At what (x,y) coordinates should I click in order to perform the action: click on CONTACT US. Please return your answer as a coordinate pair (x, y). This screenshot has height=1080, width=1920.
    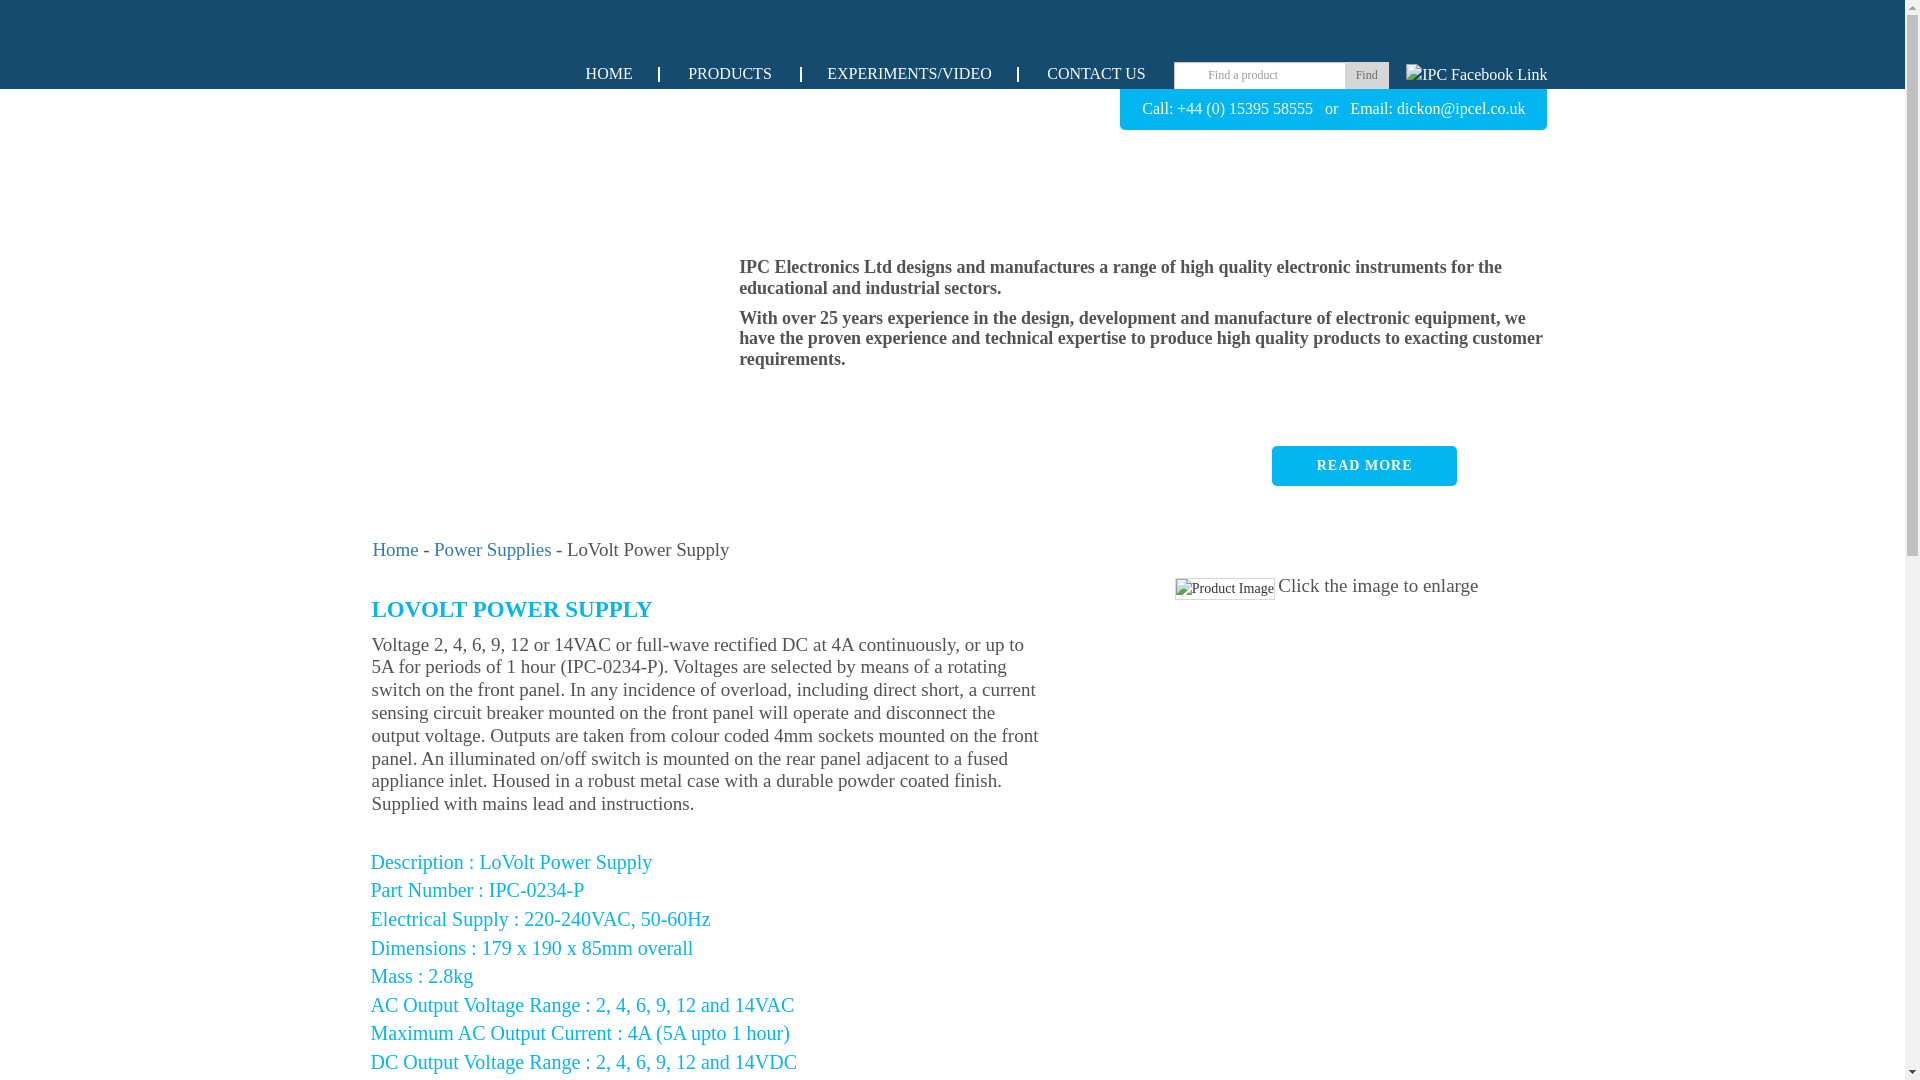
    Looking at the image, I should click on (1095, 73).